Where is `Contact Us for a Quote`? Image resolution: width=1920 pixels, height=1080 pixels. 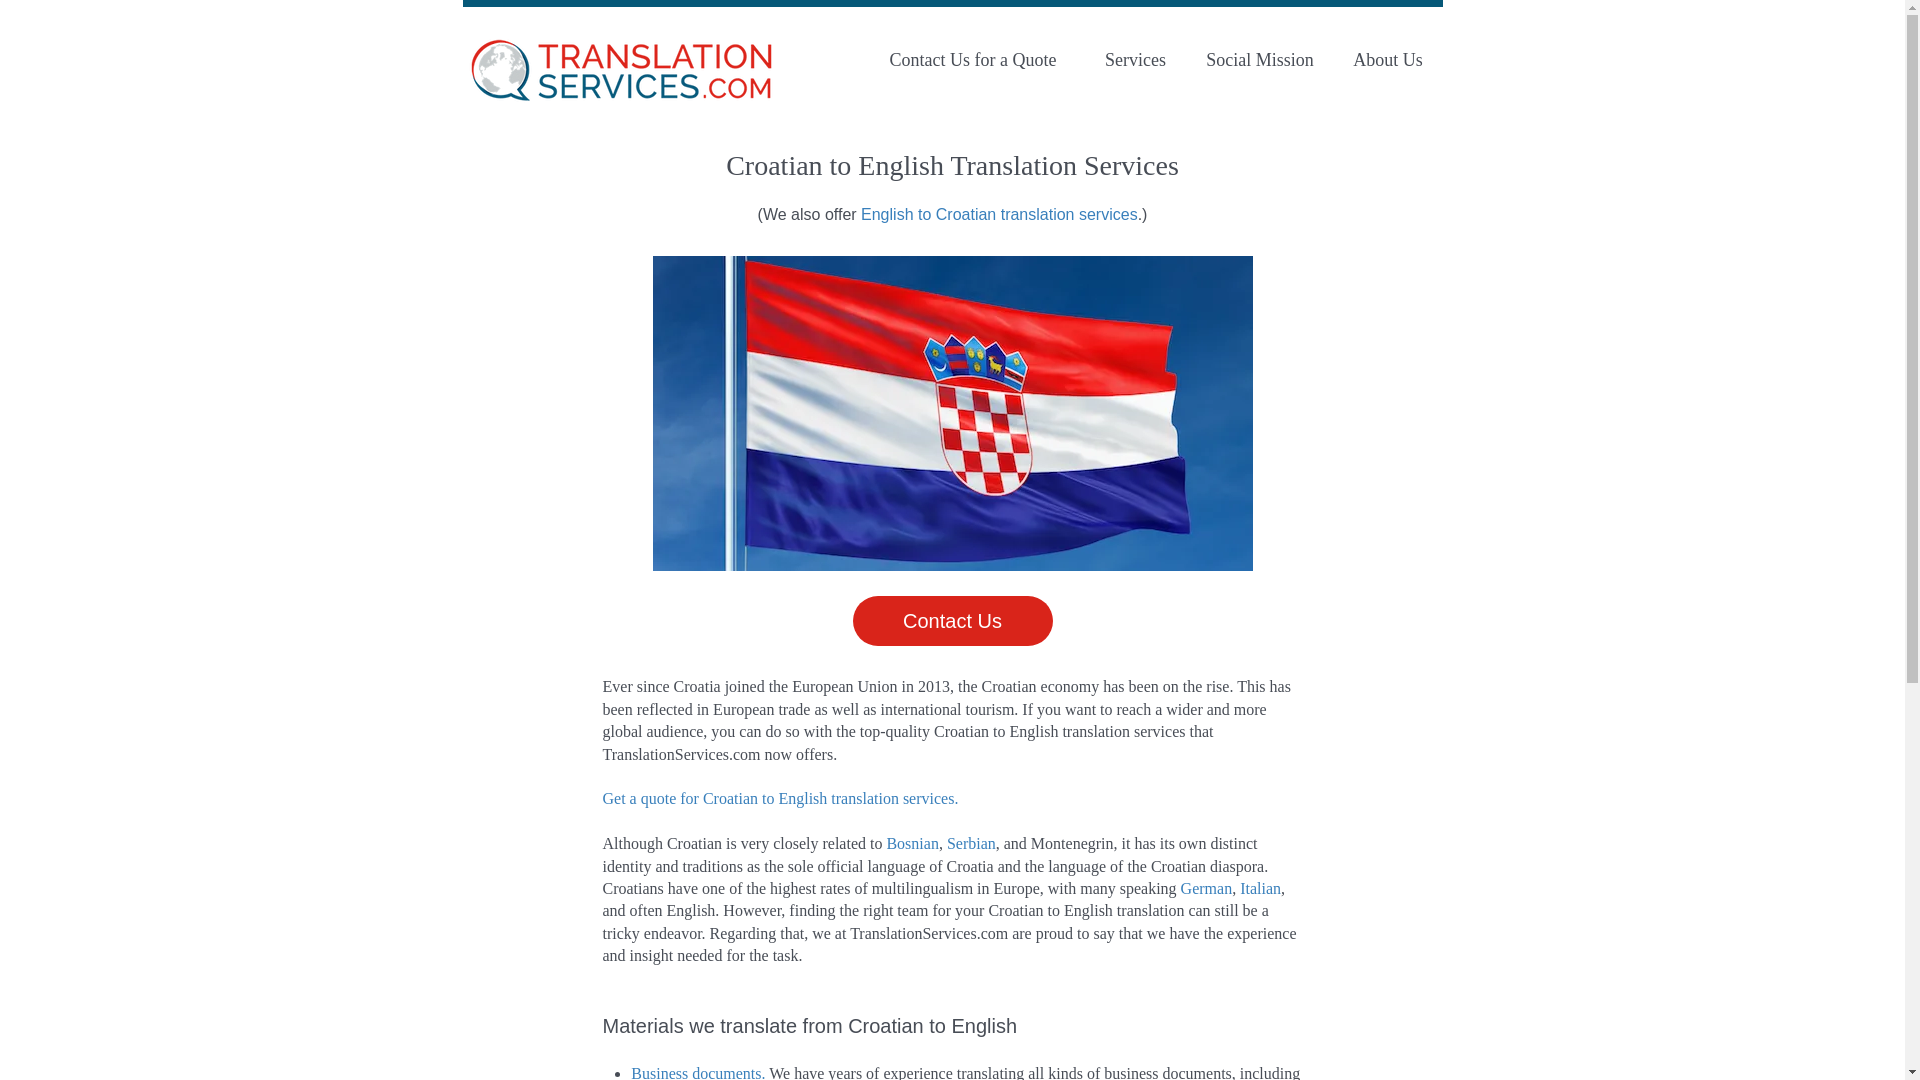 Contact Us for a Quote is located at coordinates (972, 60).